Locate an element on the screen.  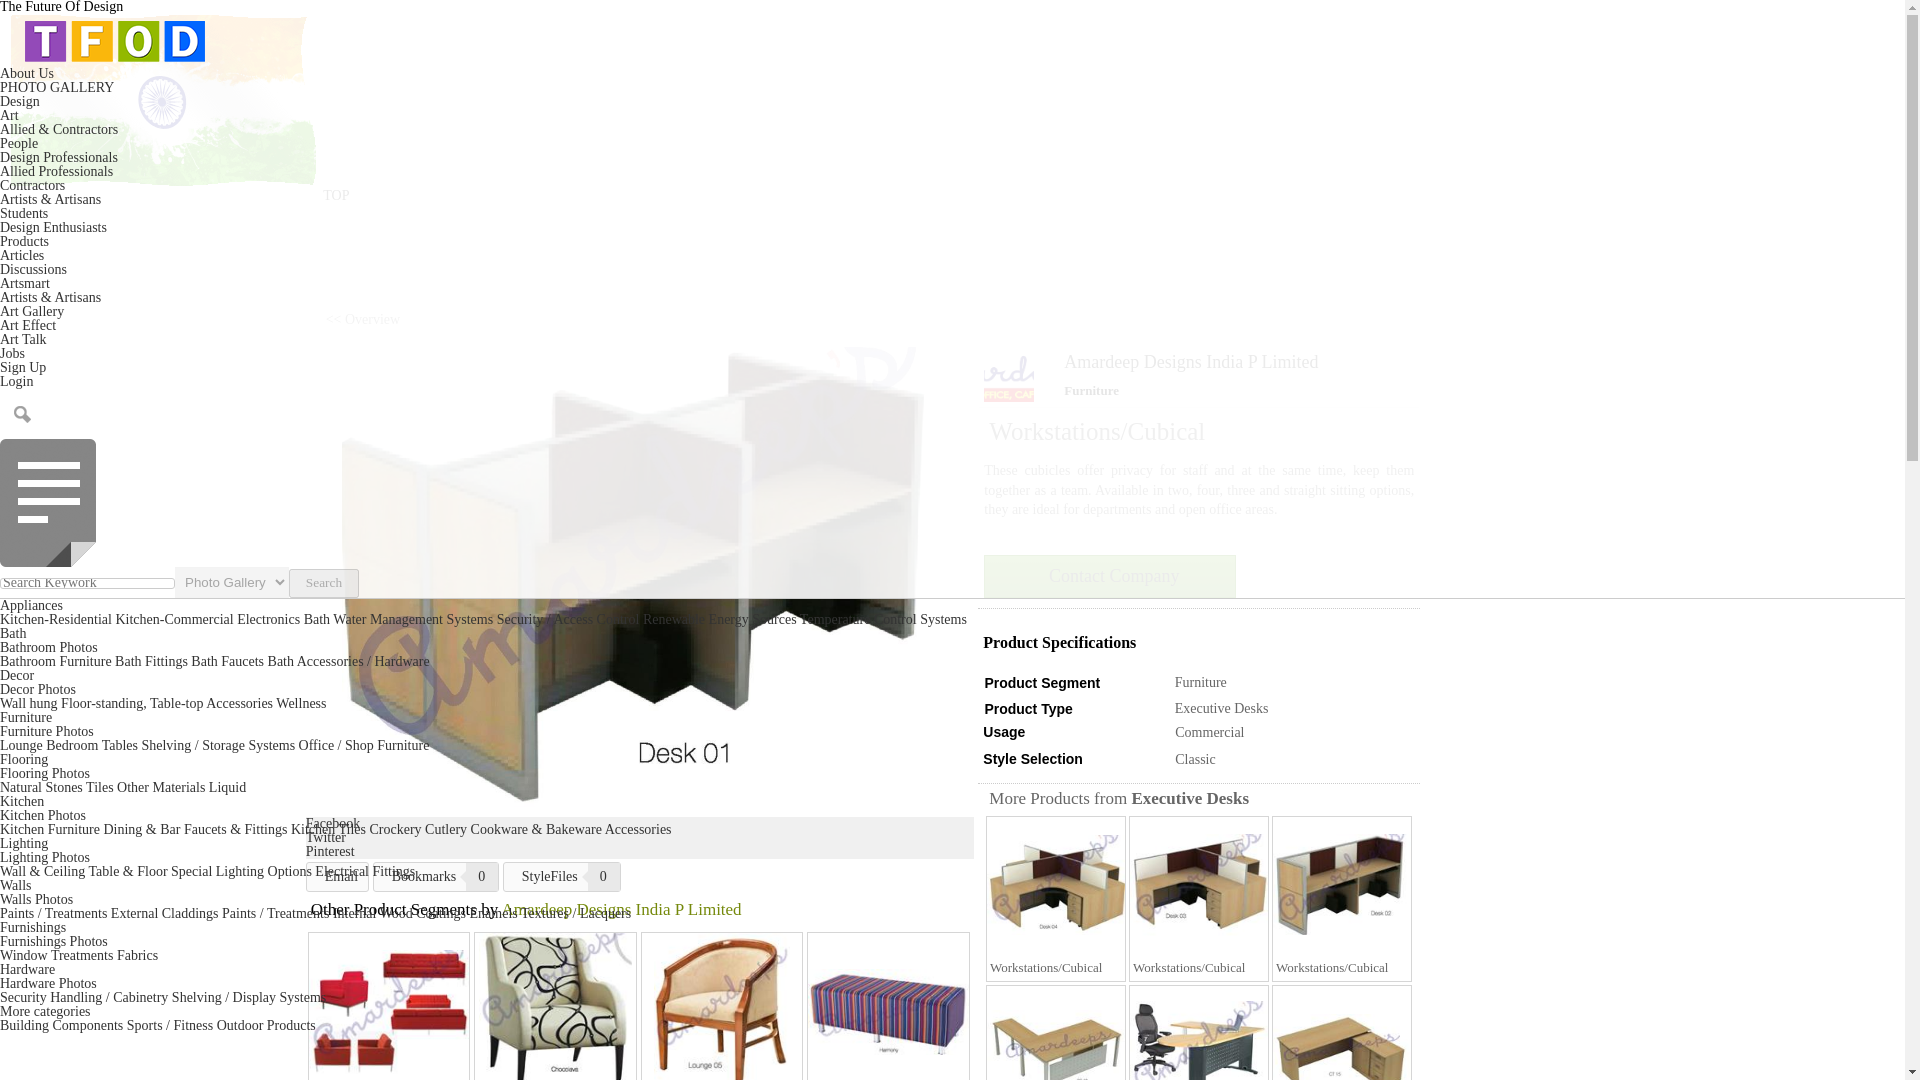
Discussions is located at coordinates (34, 269).